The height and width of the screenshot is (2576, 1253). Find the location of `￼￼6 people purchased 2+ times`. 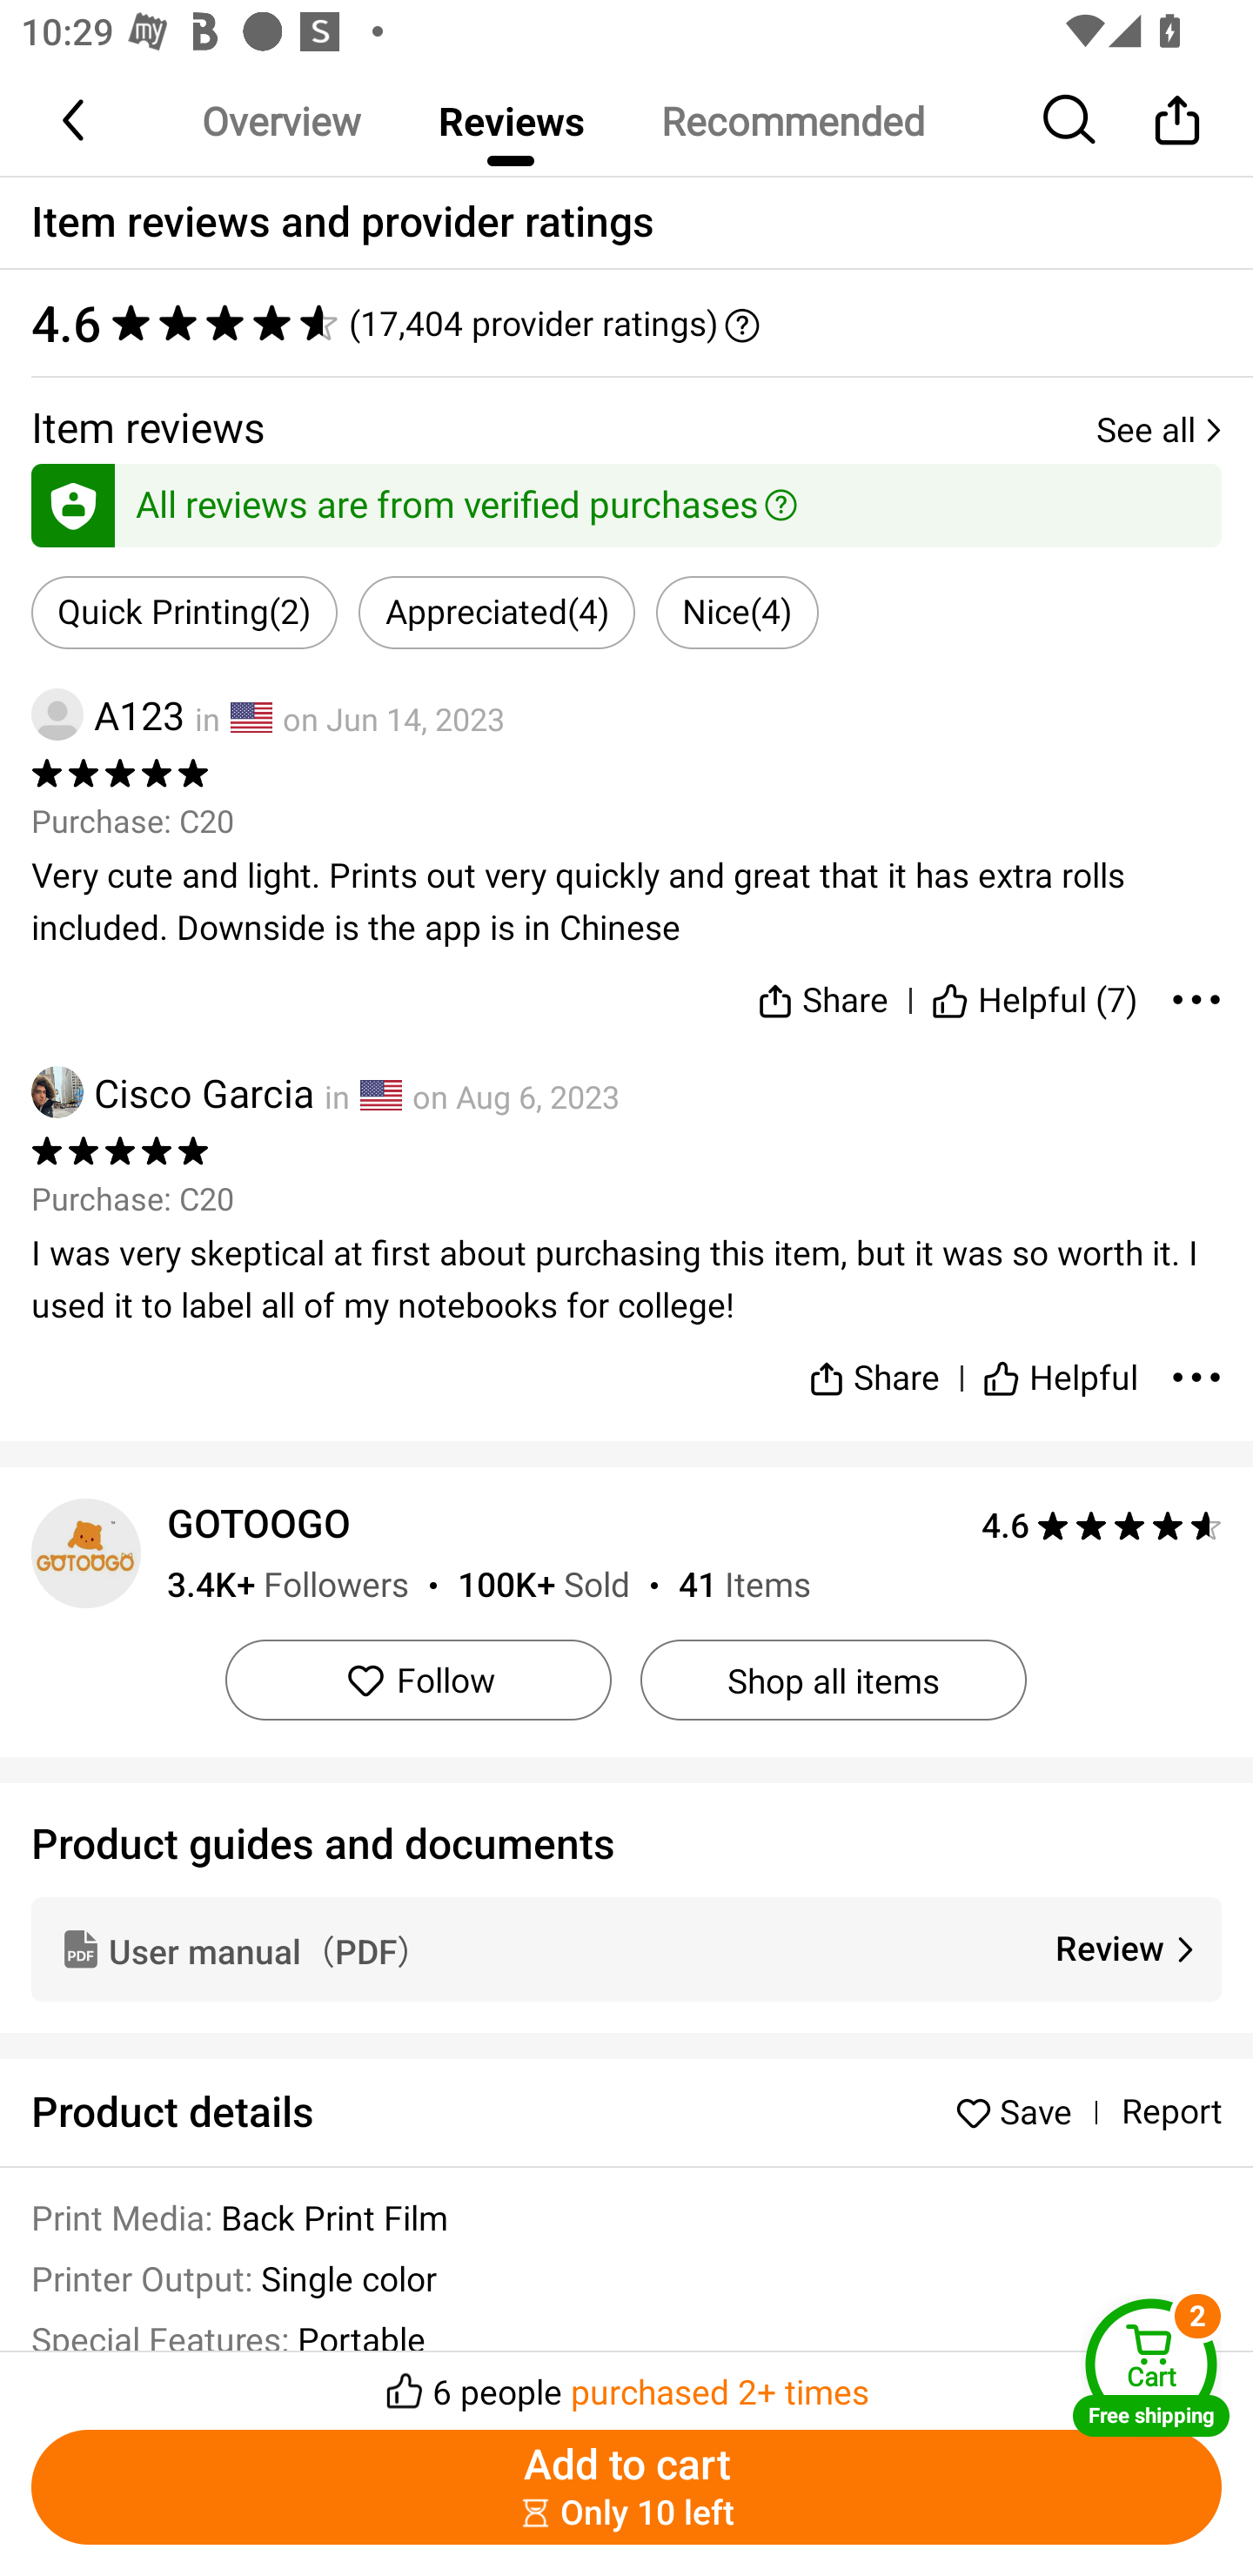

￼￼6 people purchased 2+ times is located at coordinates (626, 2383).